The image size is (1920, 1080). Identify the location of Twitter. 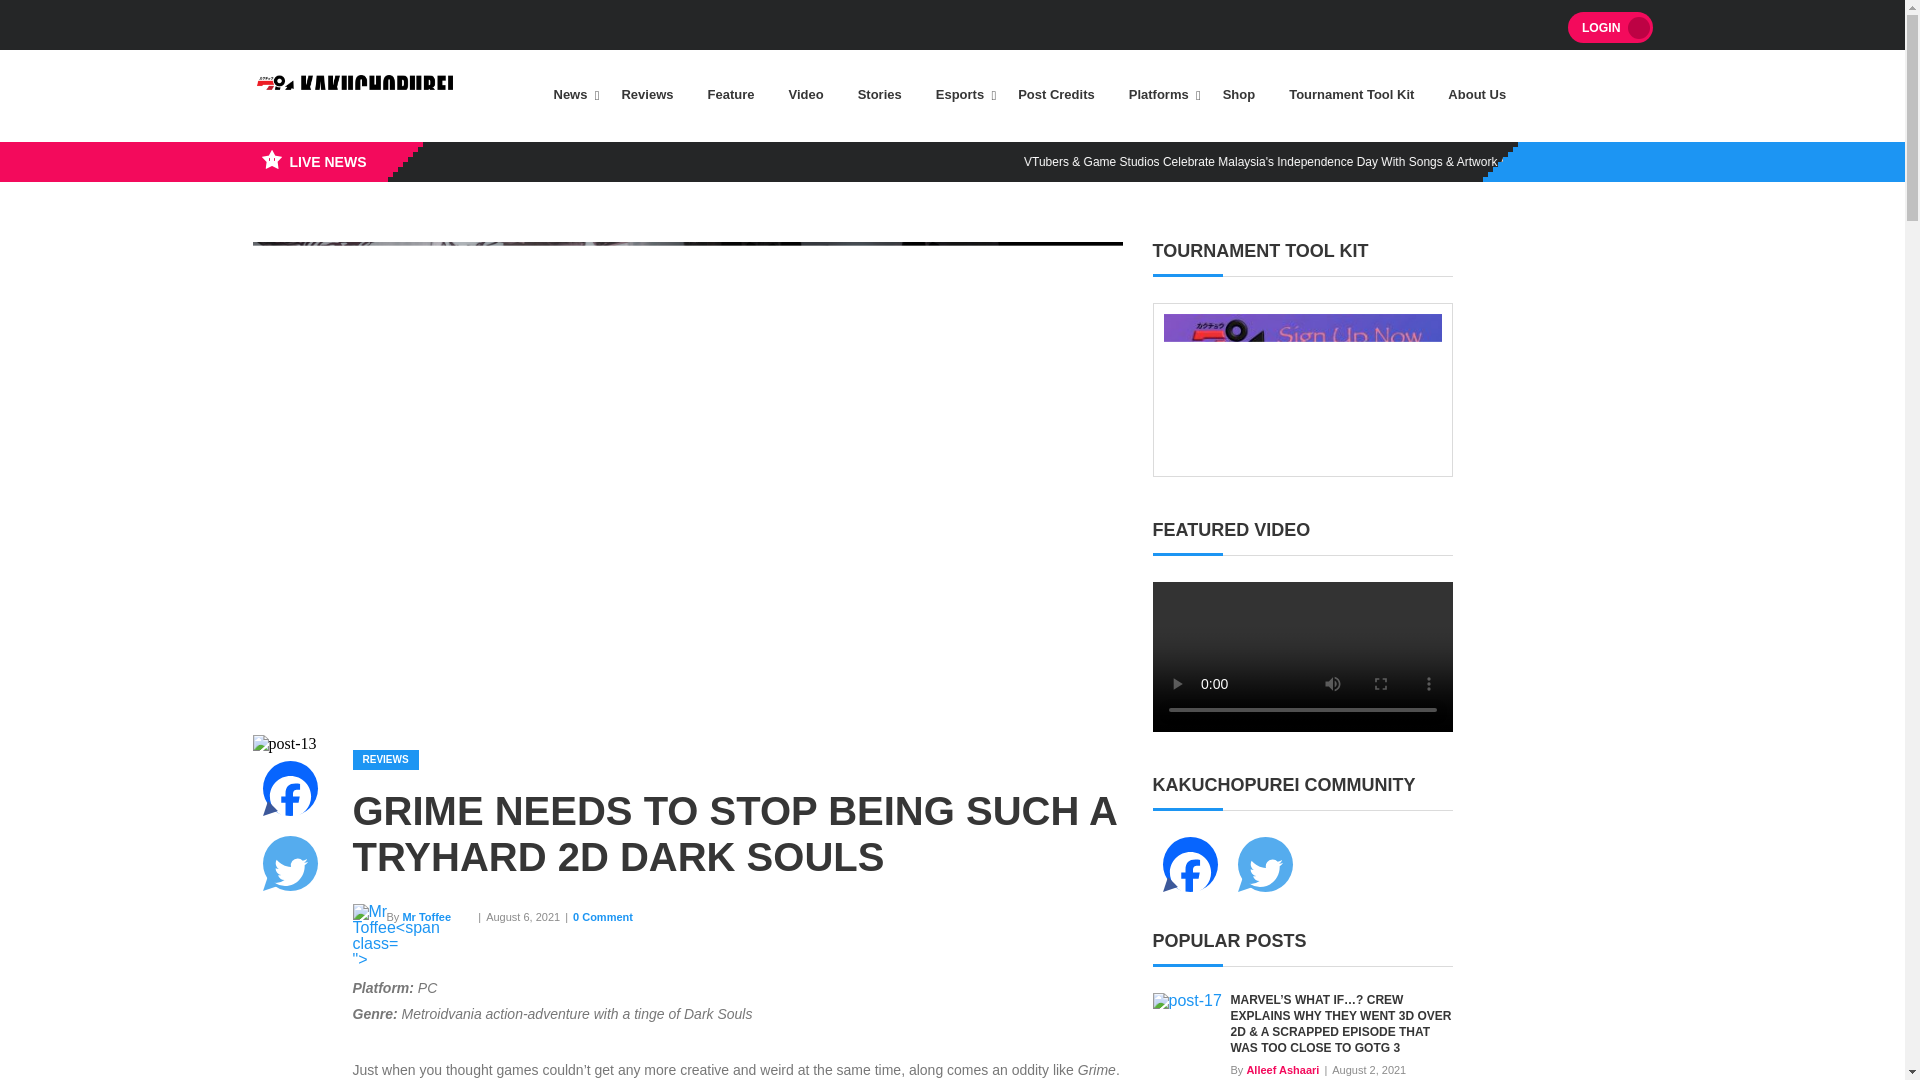
(1265, 864).